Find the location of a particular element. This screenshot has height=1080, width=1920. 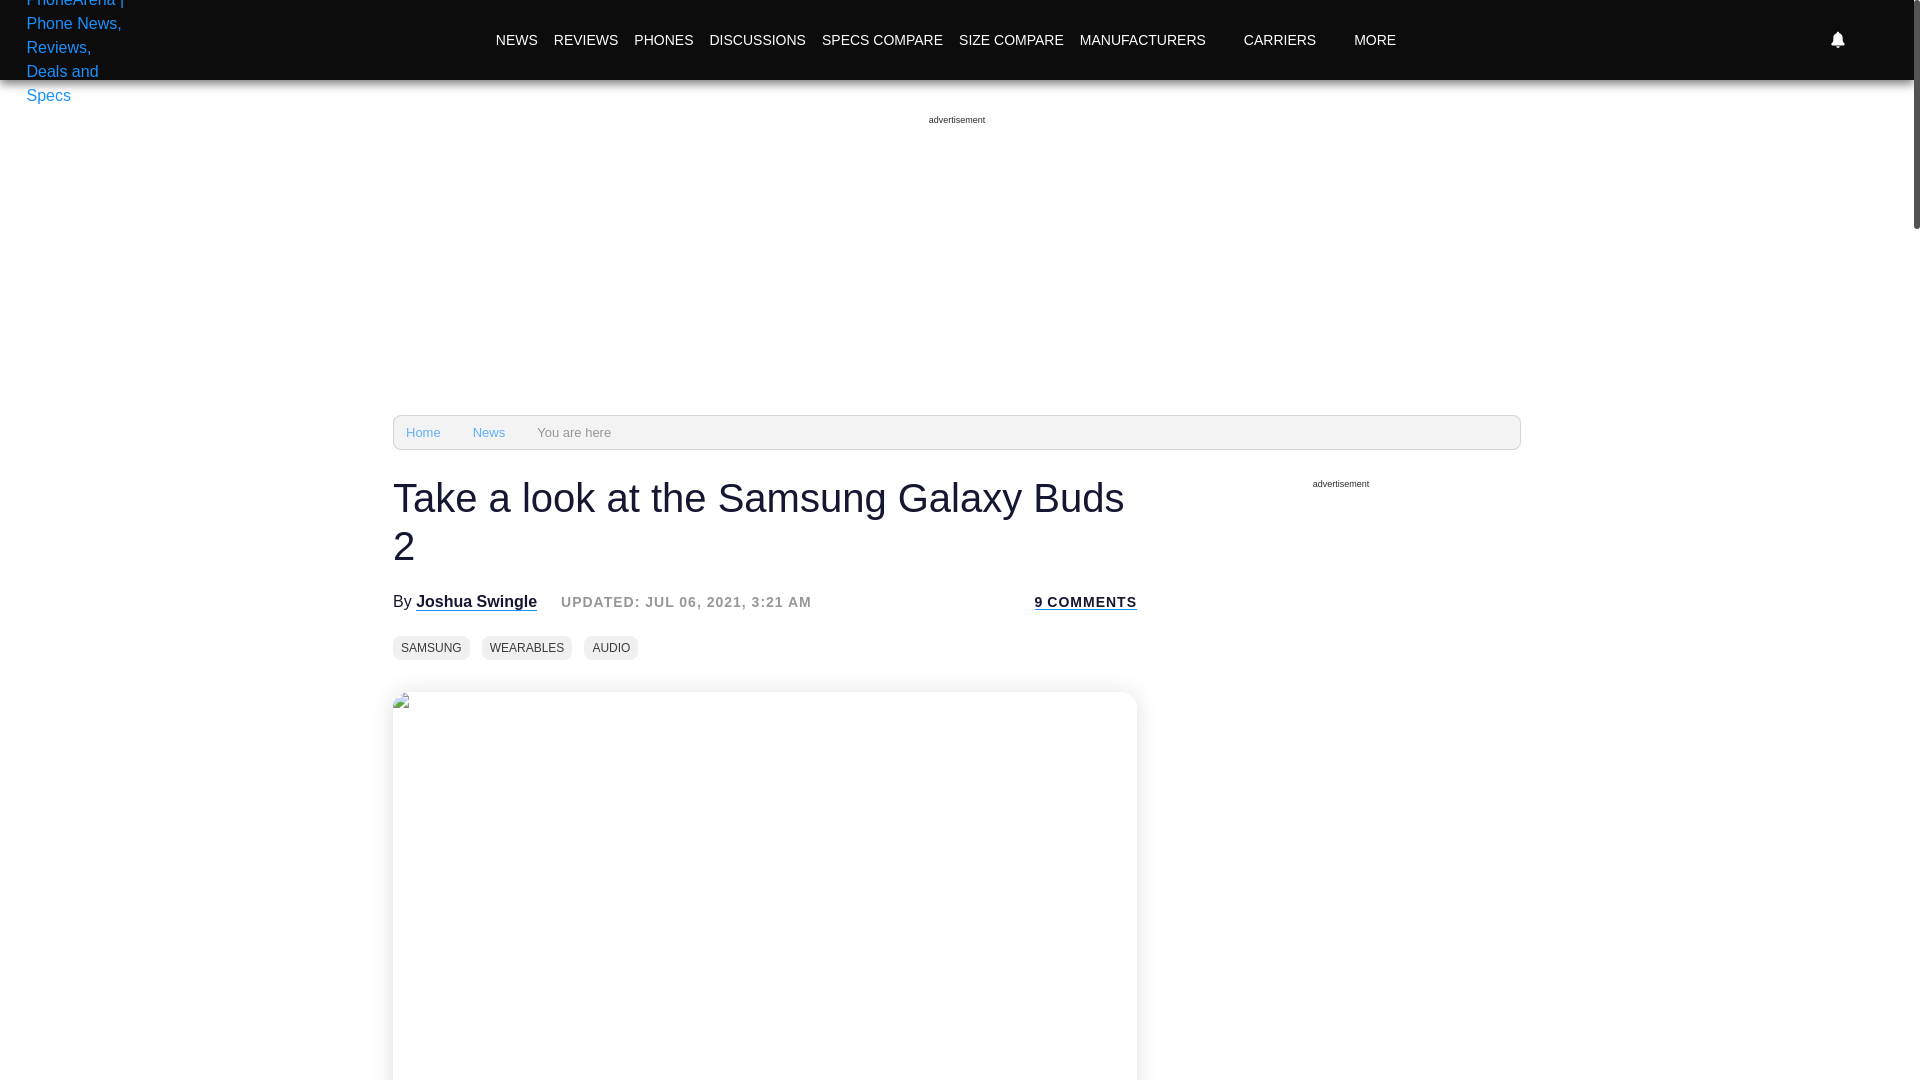

PHONES is located at coordinates (662, 40).